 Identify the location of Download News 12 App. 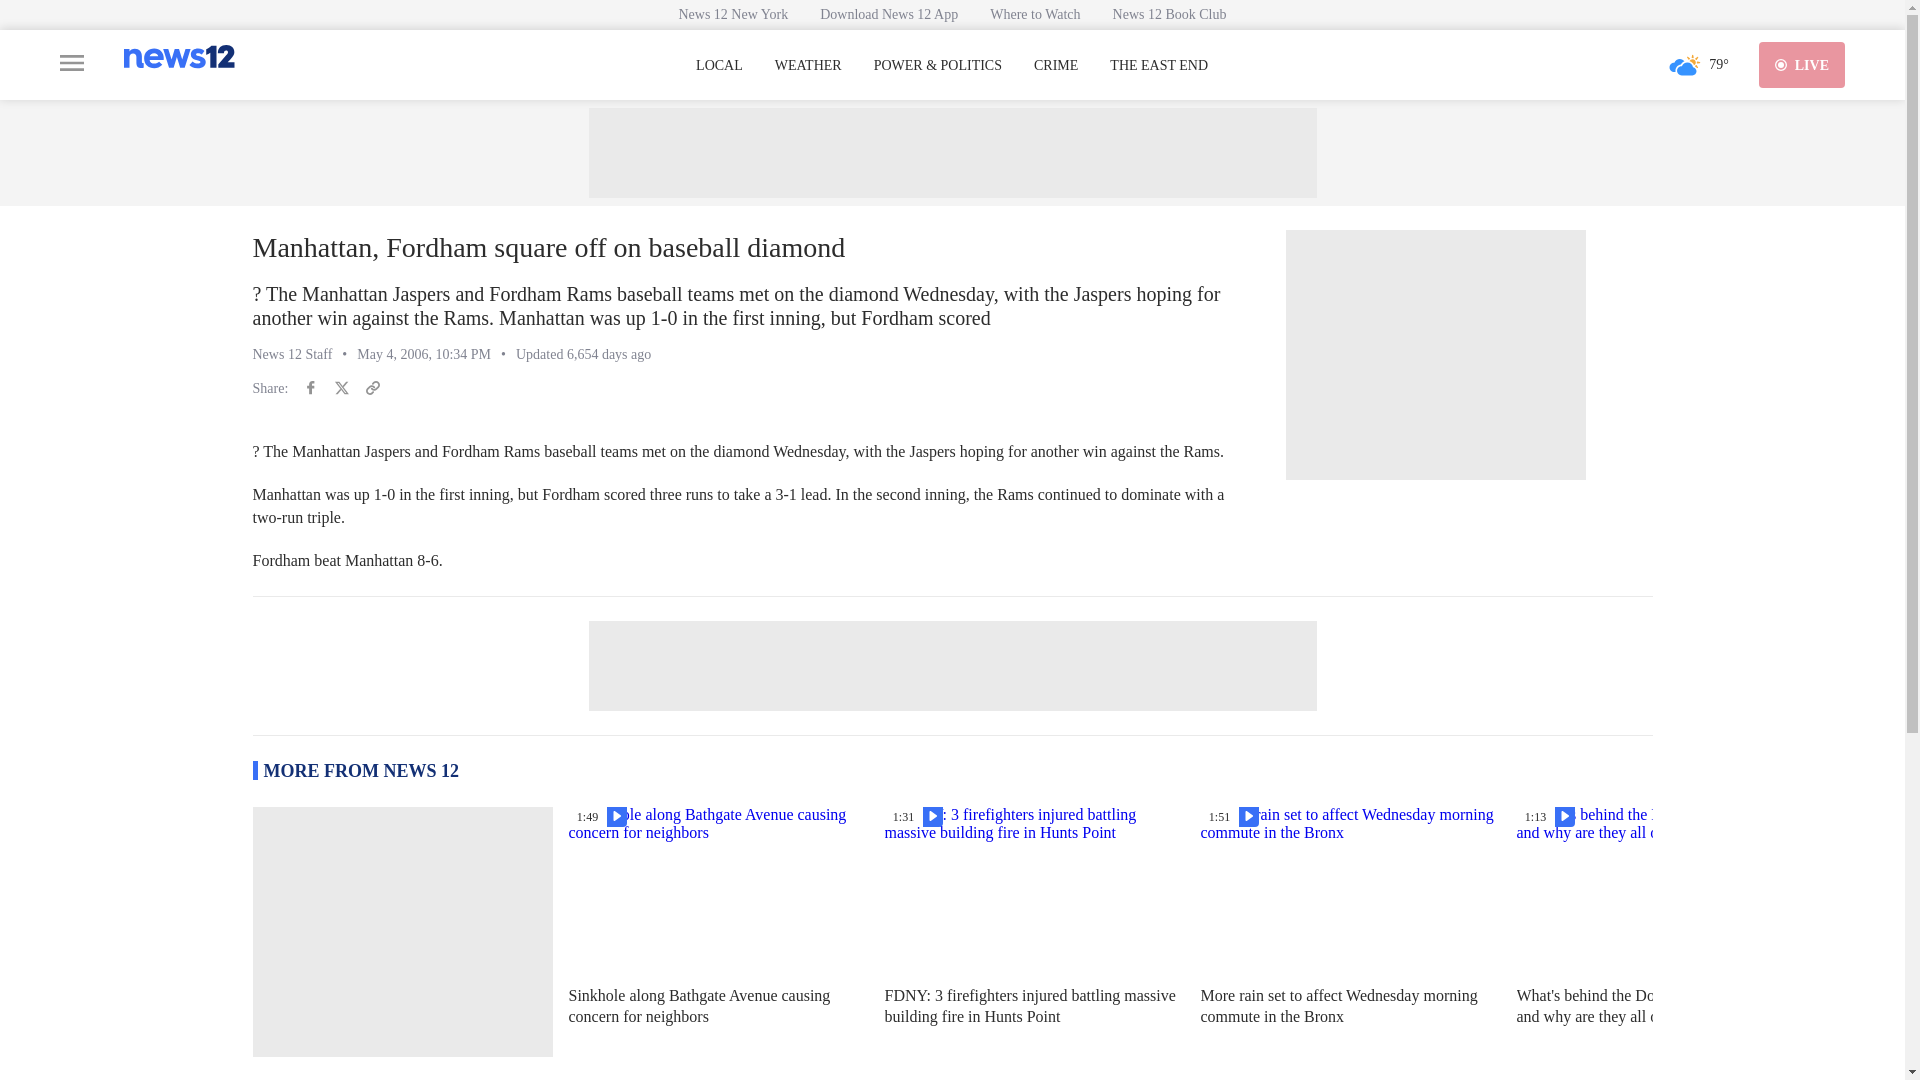
(888, 14).